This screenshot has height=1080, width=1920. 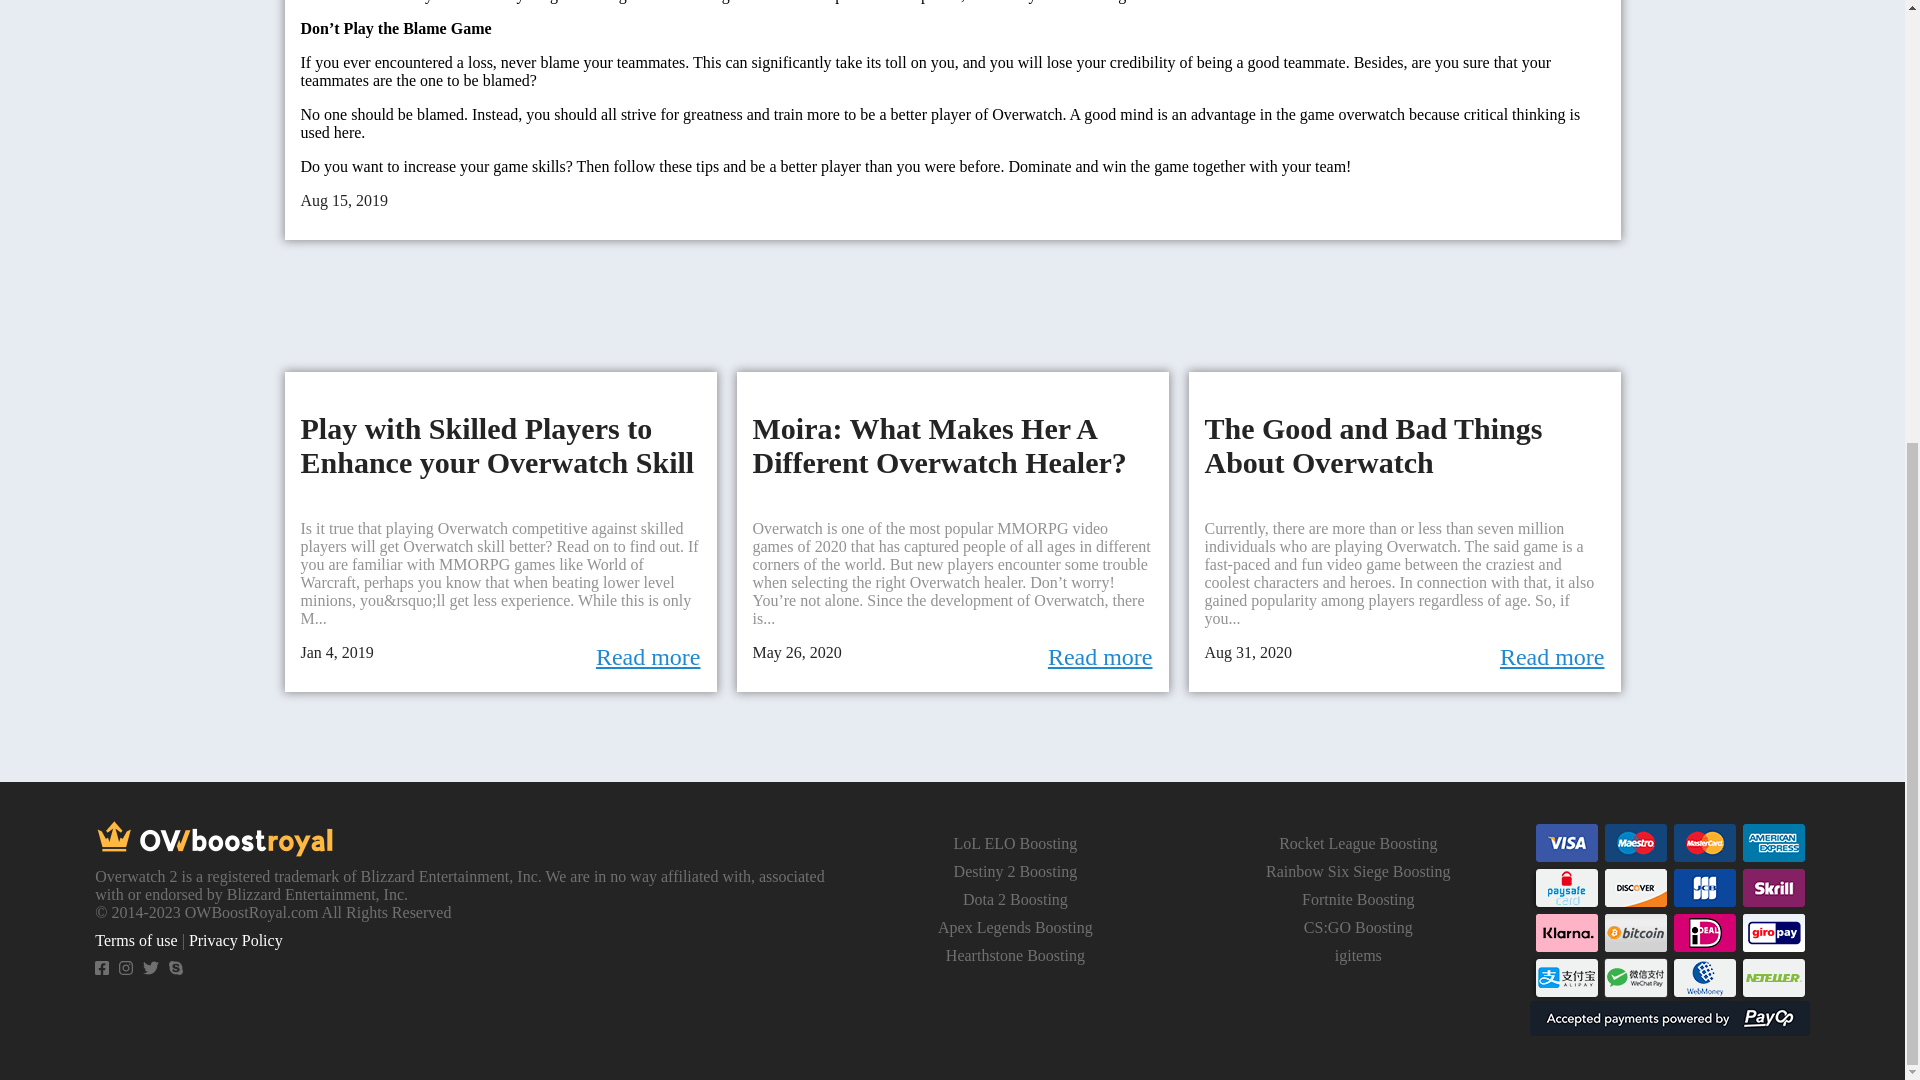 What do you see at coordinates (135, 940) in the screenshot?
I see `Terms of use` at bounding box center [135, 940].